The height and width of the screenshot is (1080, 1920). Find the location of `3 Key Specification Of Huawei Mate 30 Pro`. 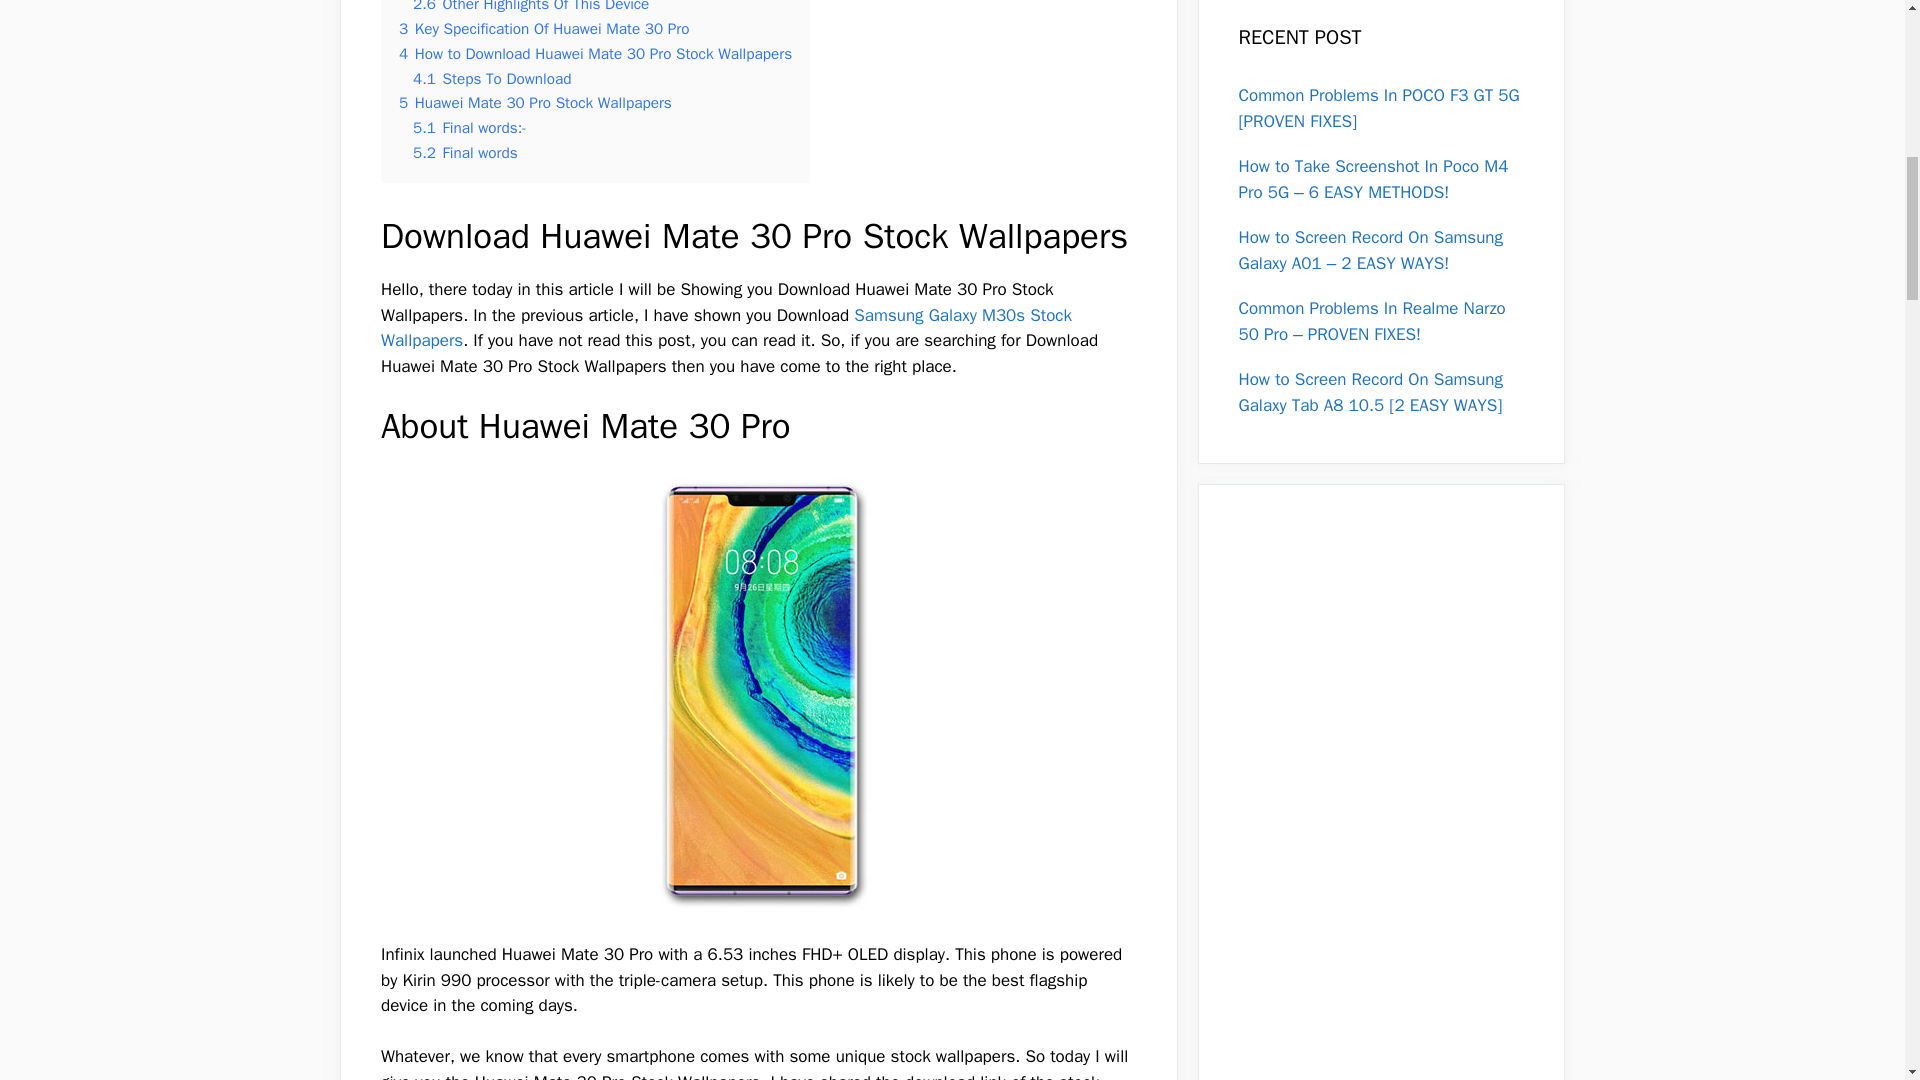

3 Key Specification Of Huawei Mate 30 Pro is located at coordinates (544, 28).